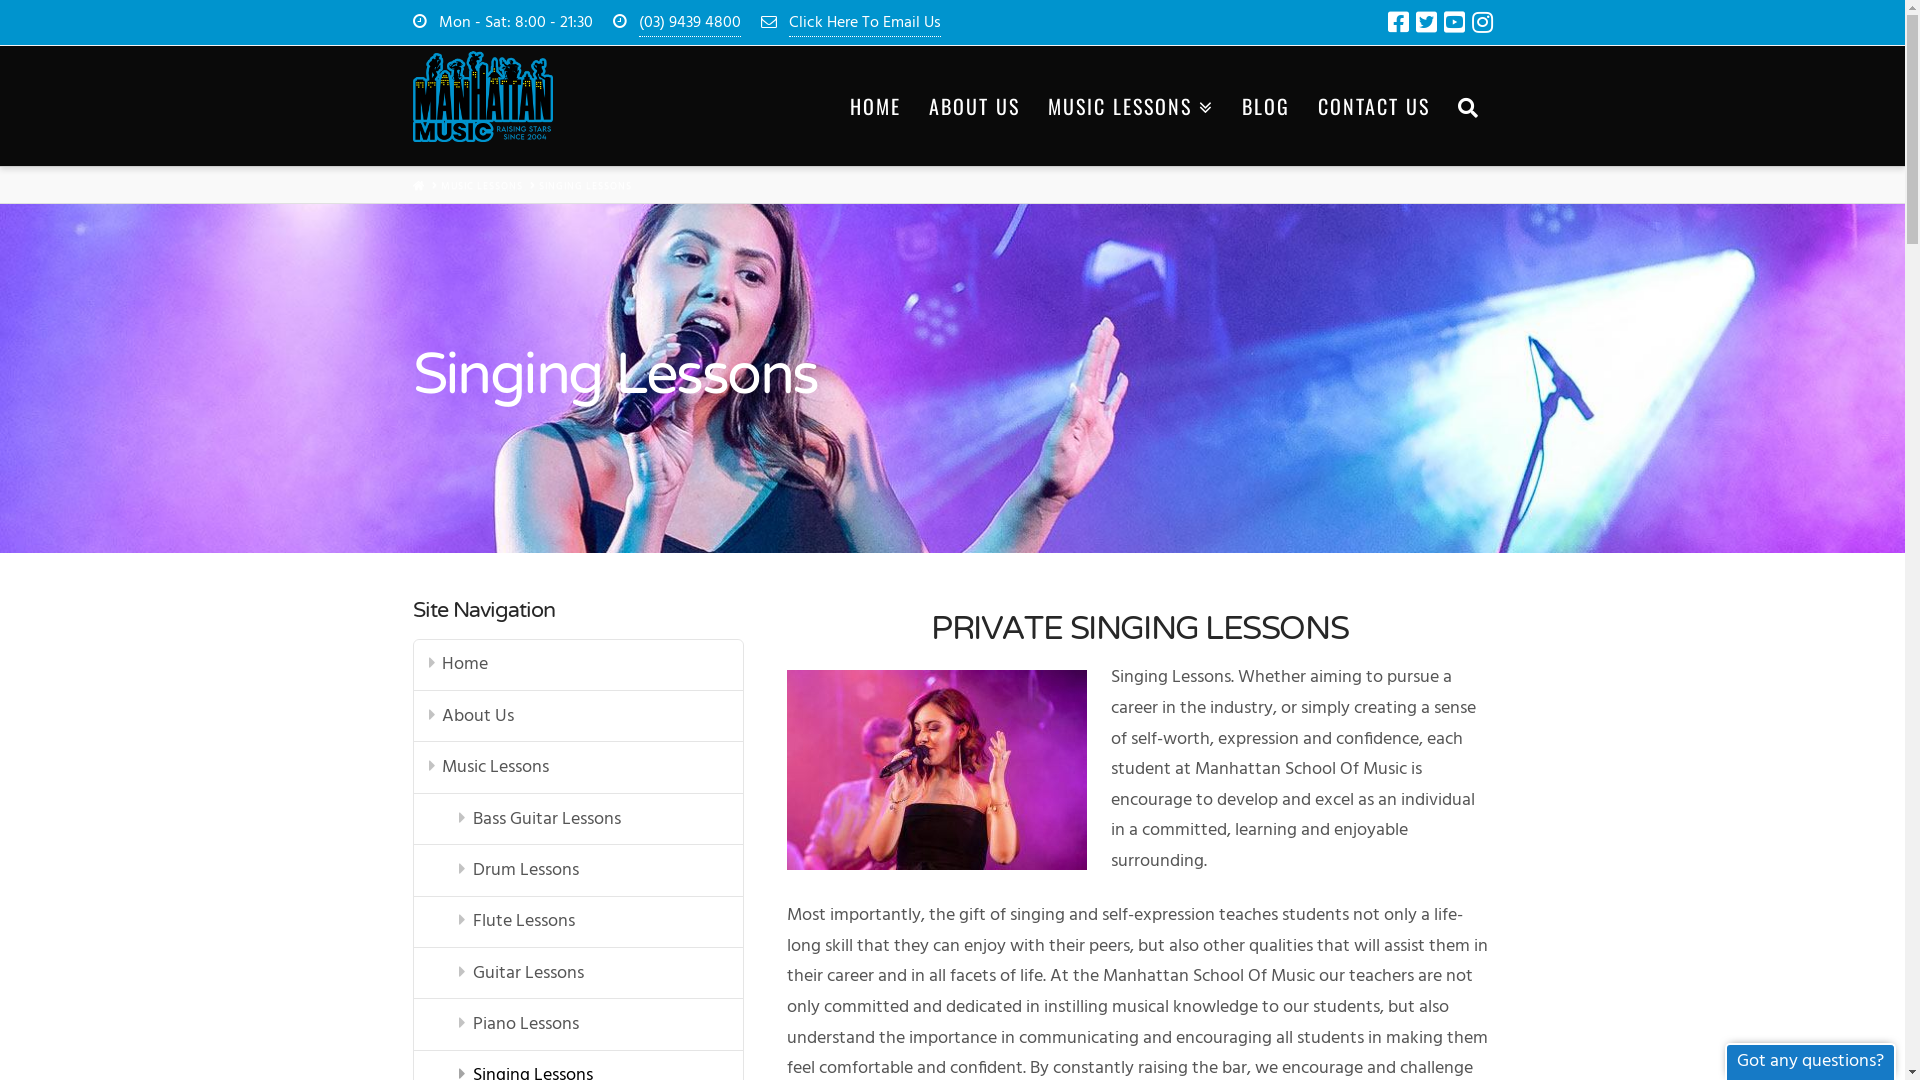  What do you see at coordinates (974, 106) in the screenshot?
I see `ABOUT US` at bounding box center [974, 106].